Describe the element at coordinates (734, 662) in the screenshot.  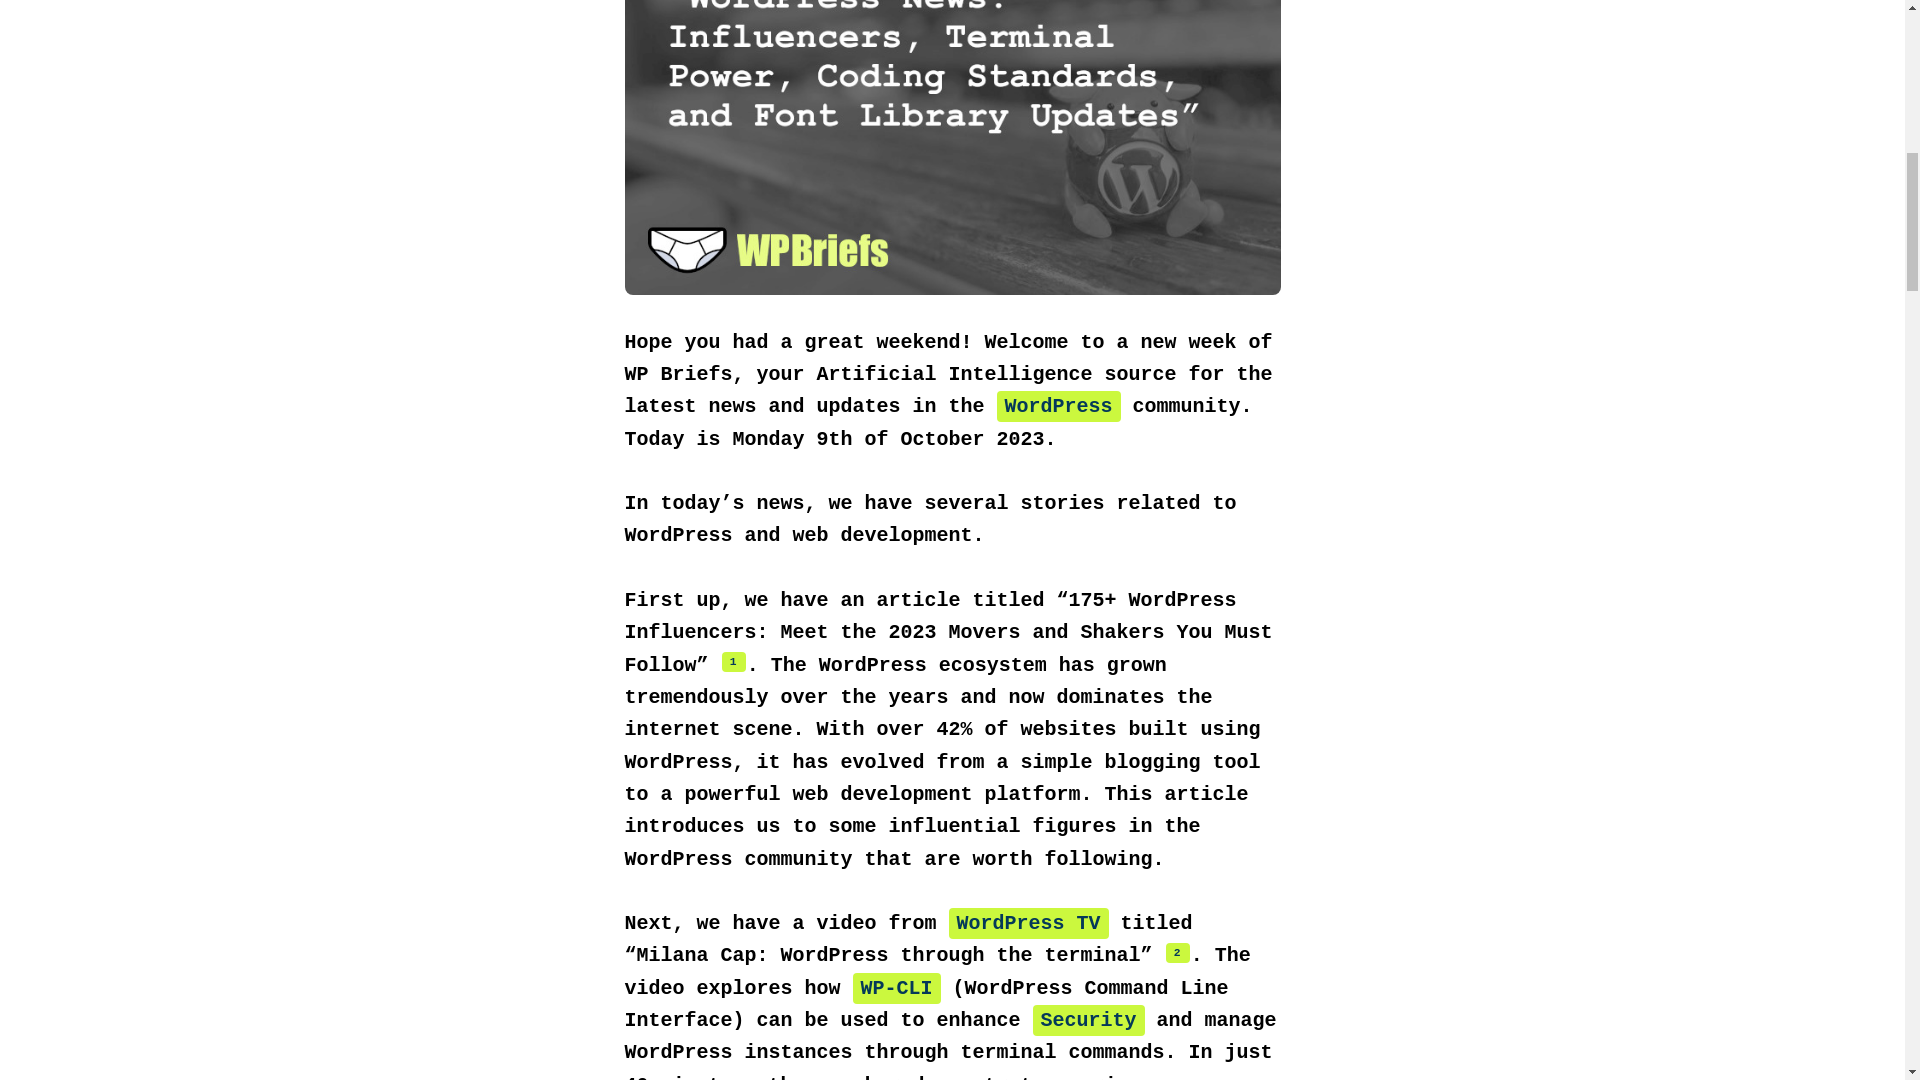
I see `1` at that location.